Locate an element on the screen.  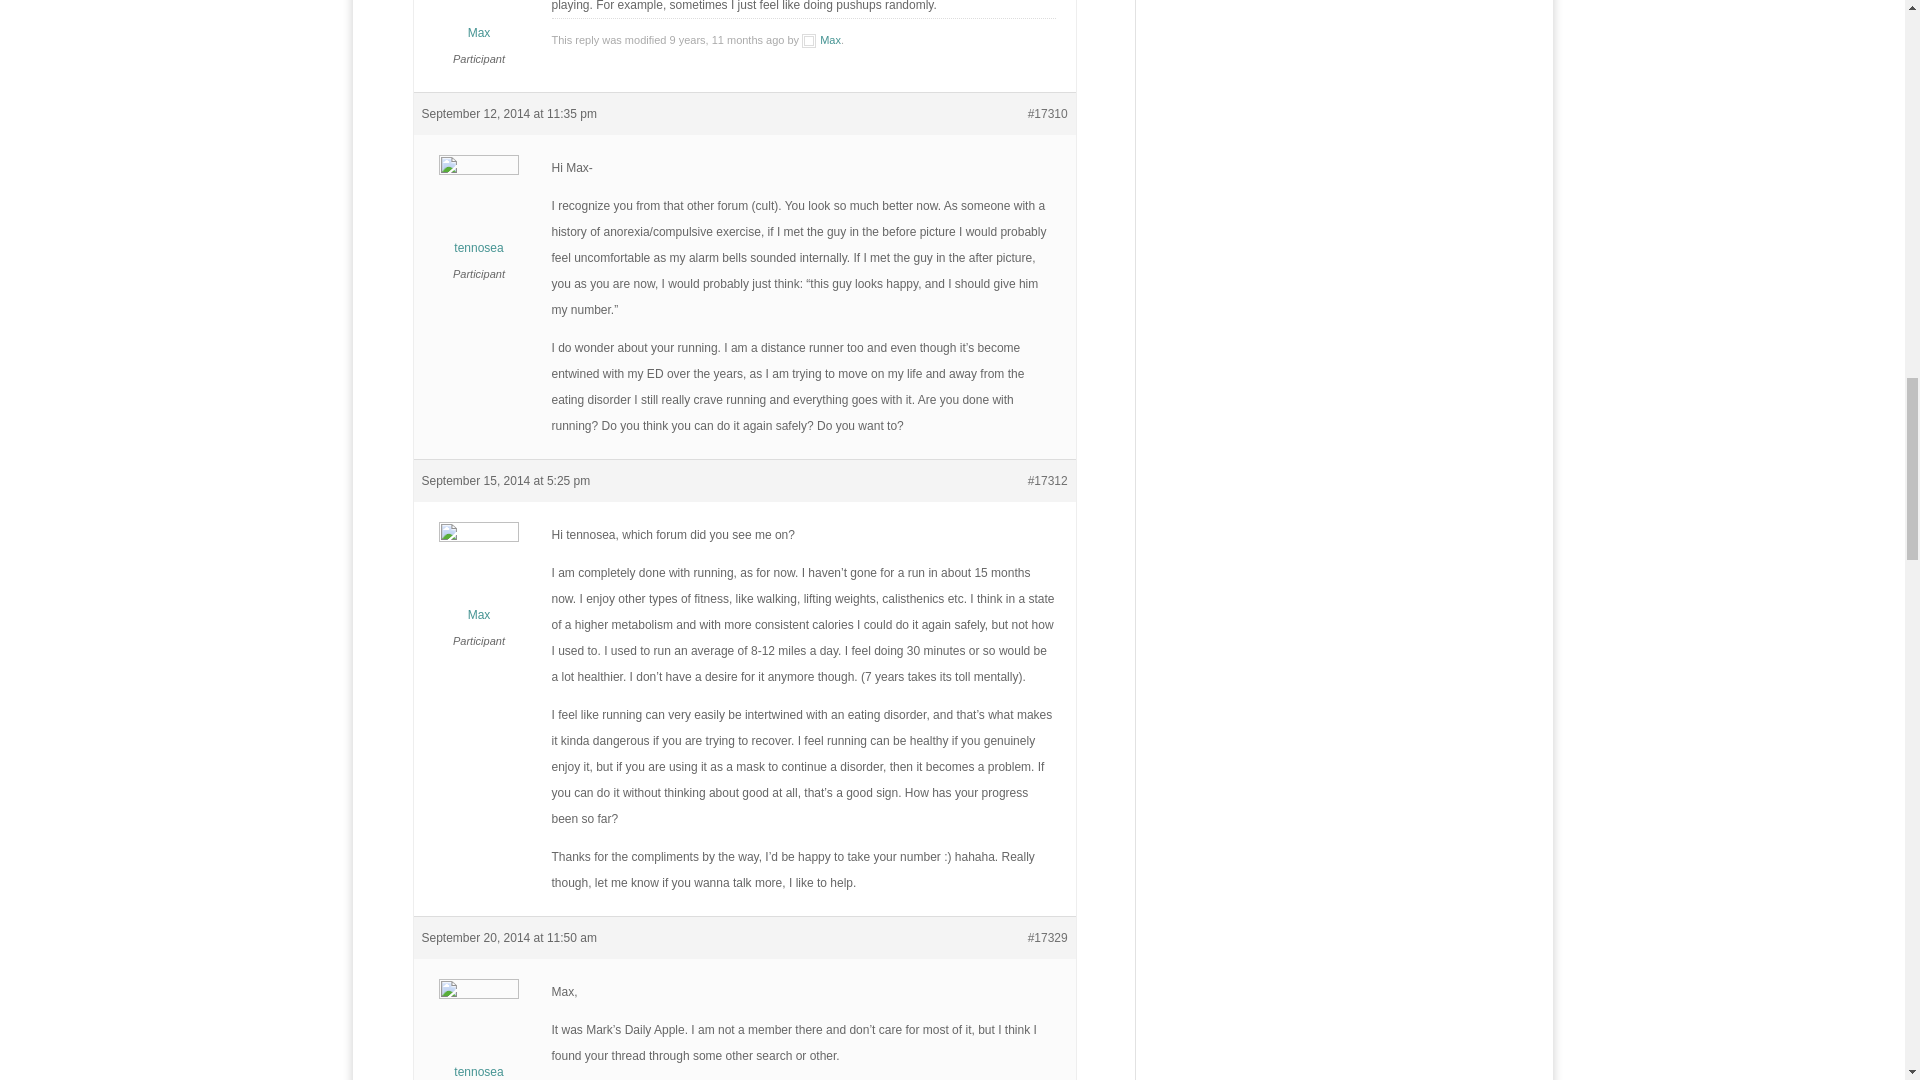
Max is located at coordinates (480, 579).